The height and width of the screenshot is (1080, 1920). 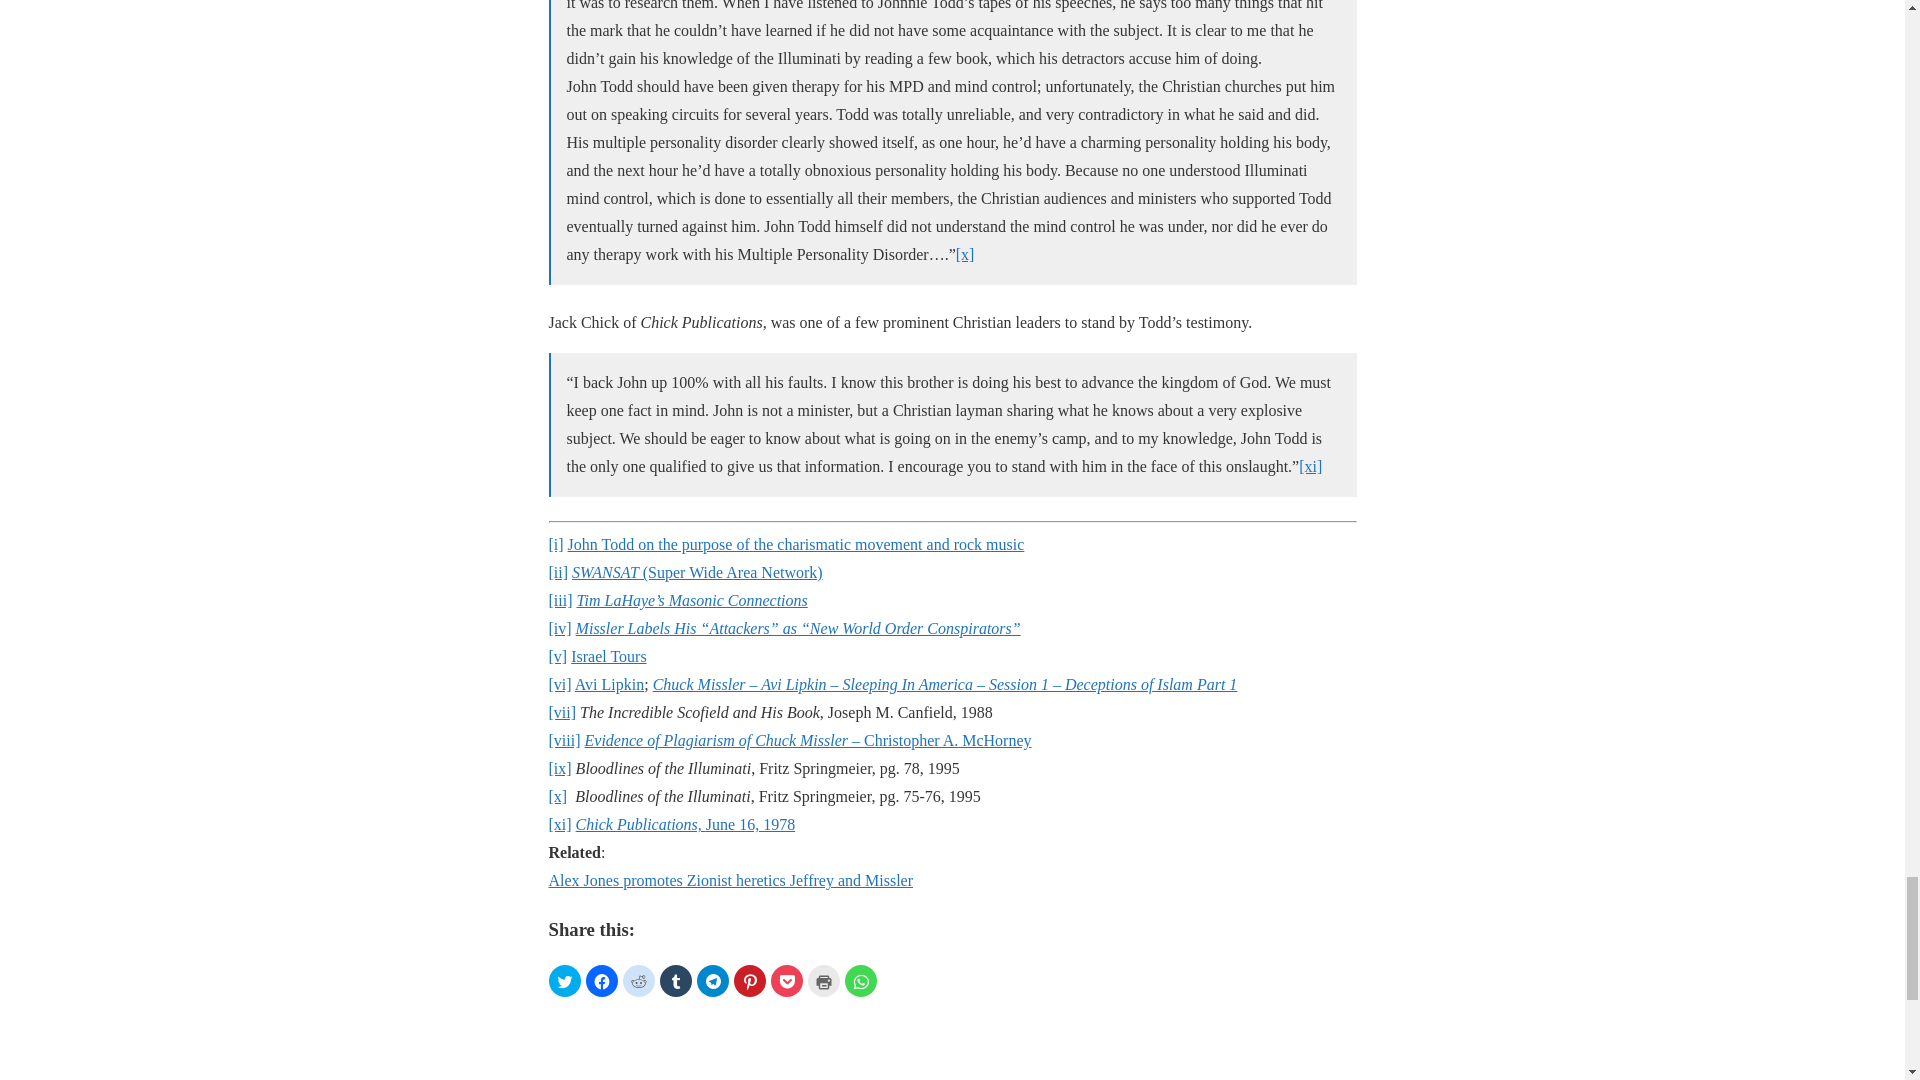 What do you see at coordinates (608, 656) in the screenshot?
I see `Israel Tours` at bounding box center [608, 656].